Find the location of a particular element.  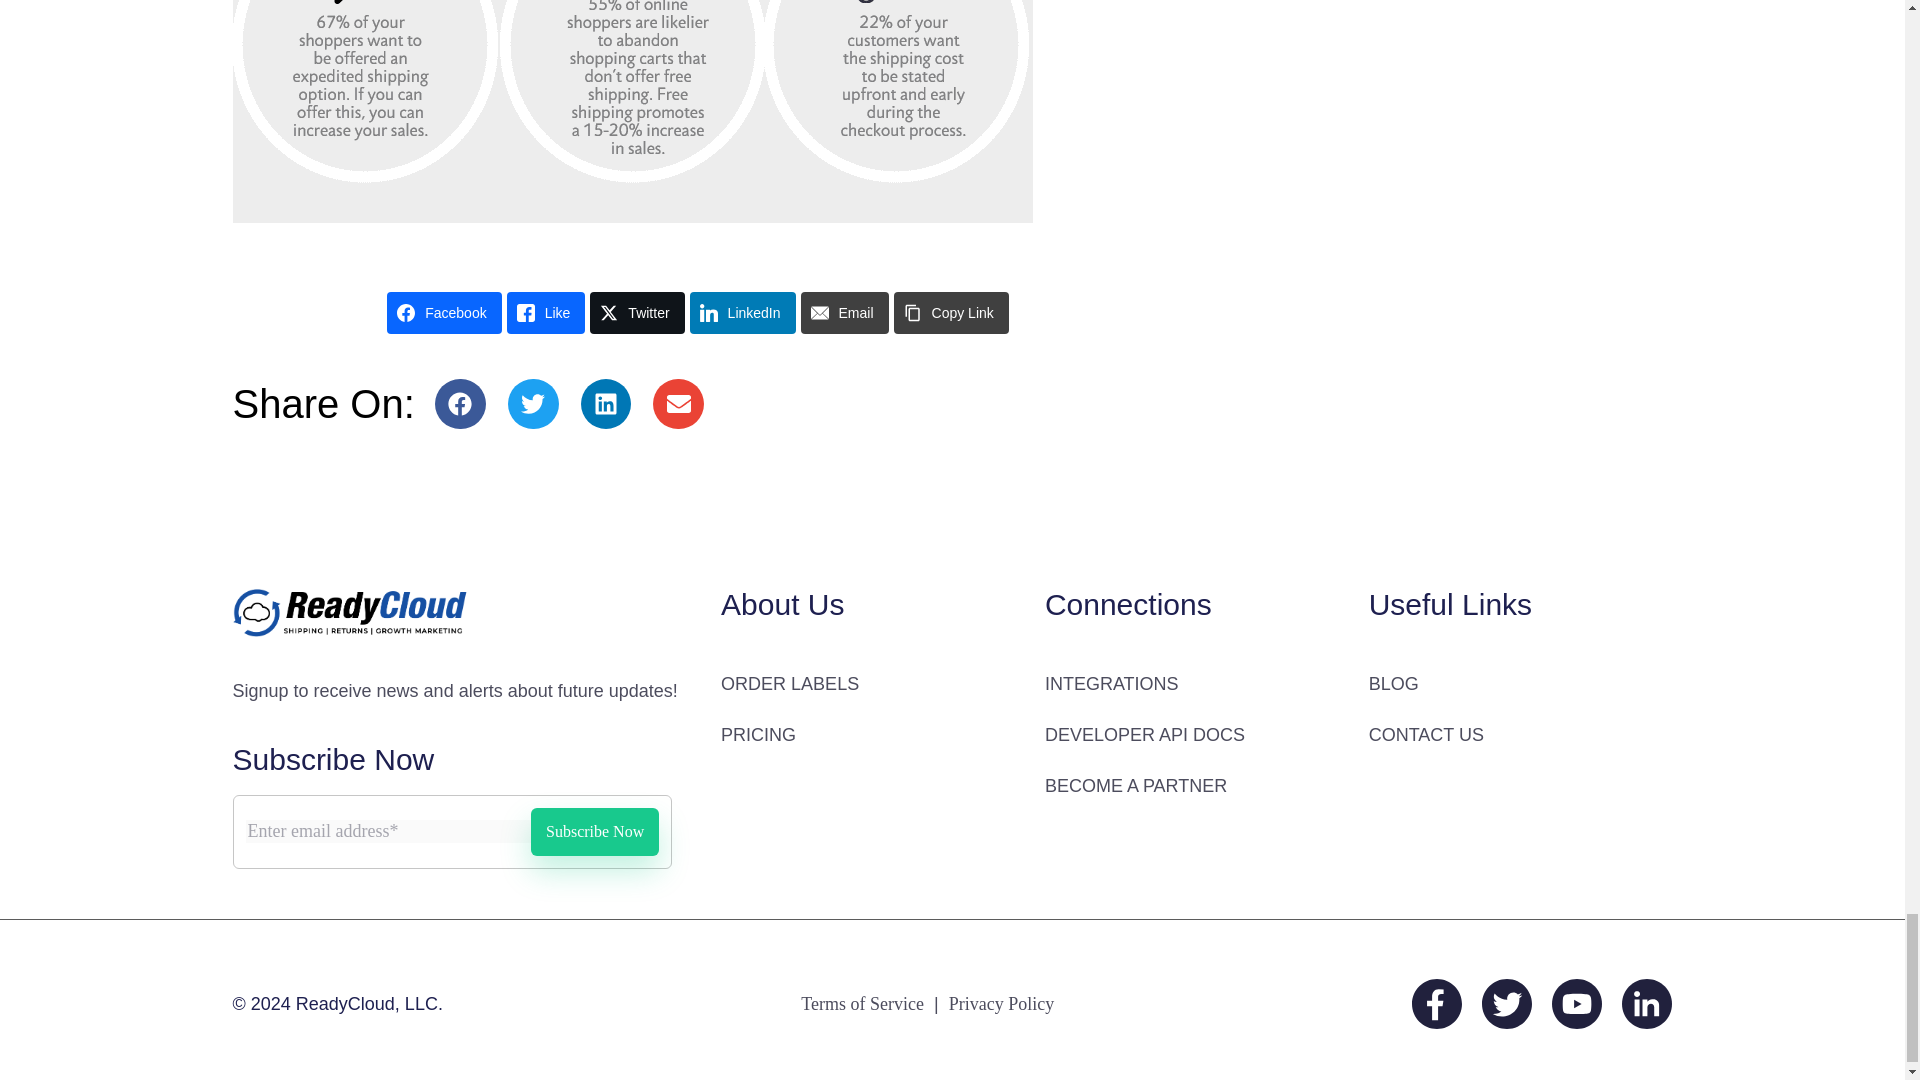

Share on Facebook is located at coordinates (444, 312).